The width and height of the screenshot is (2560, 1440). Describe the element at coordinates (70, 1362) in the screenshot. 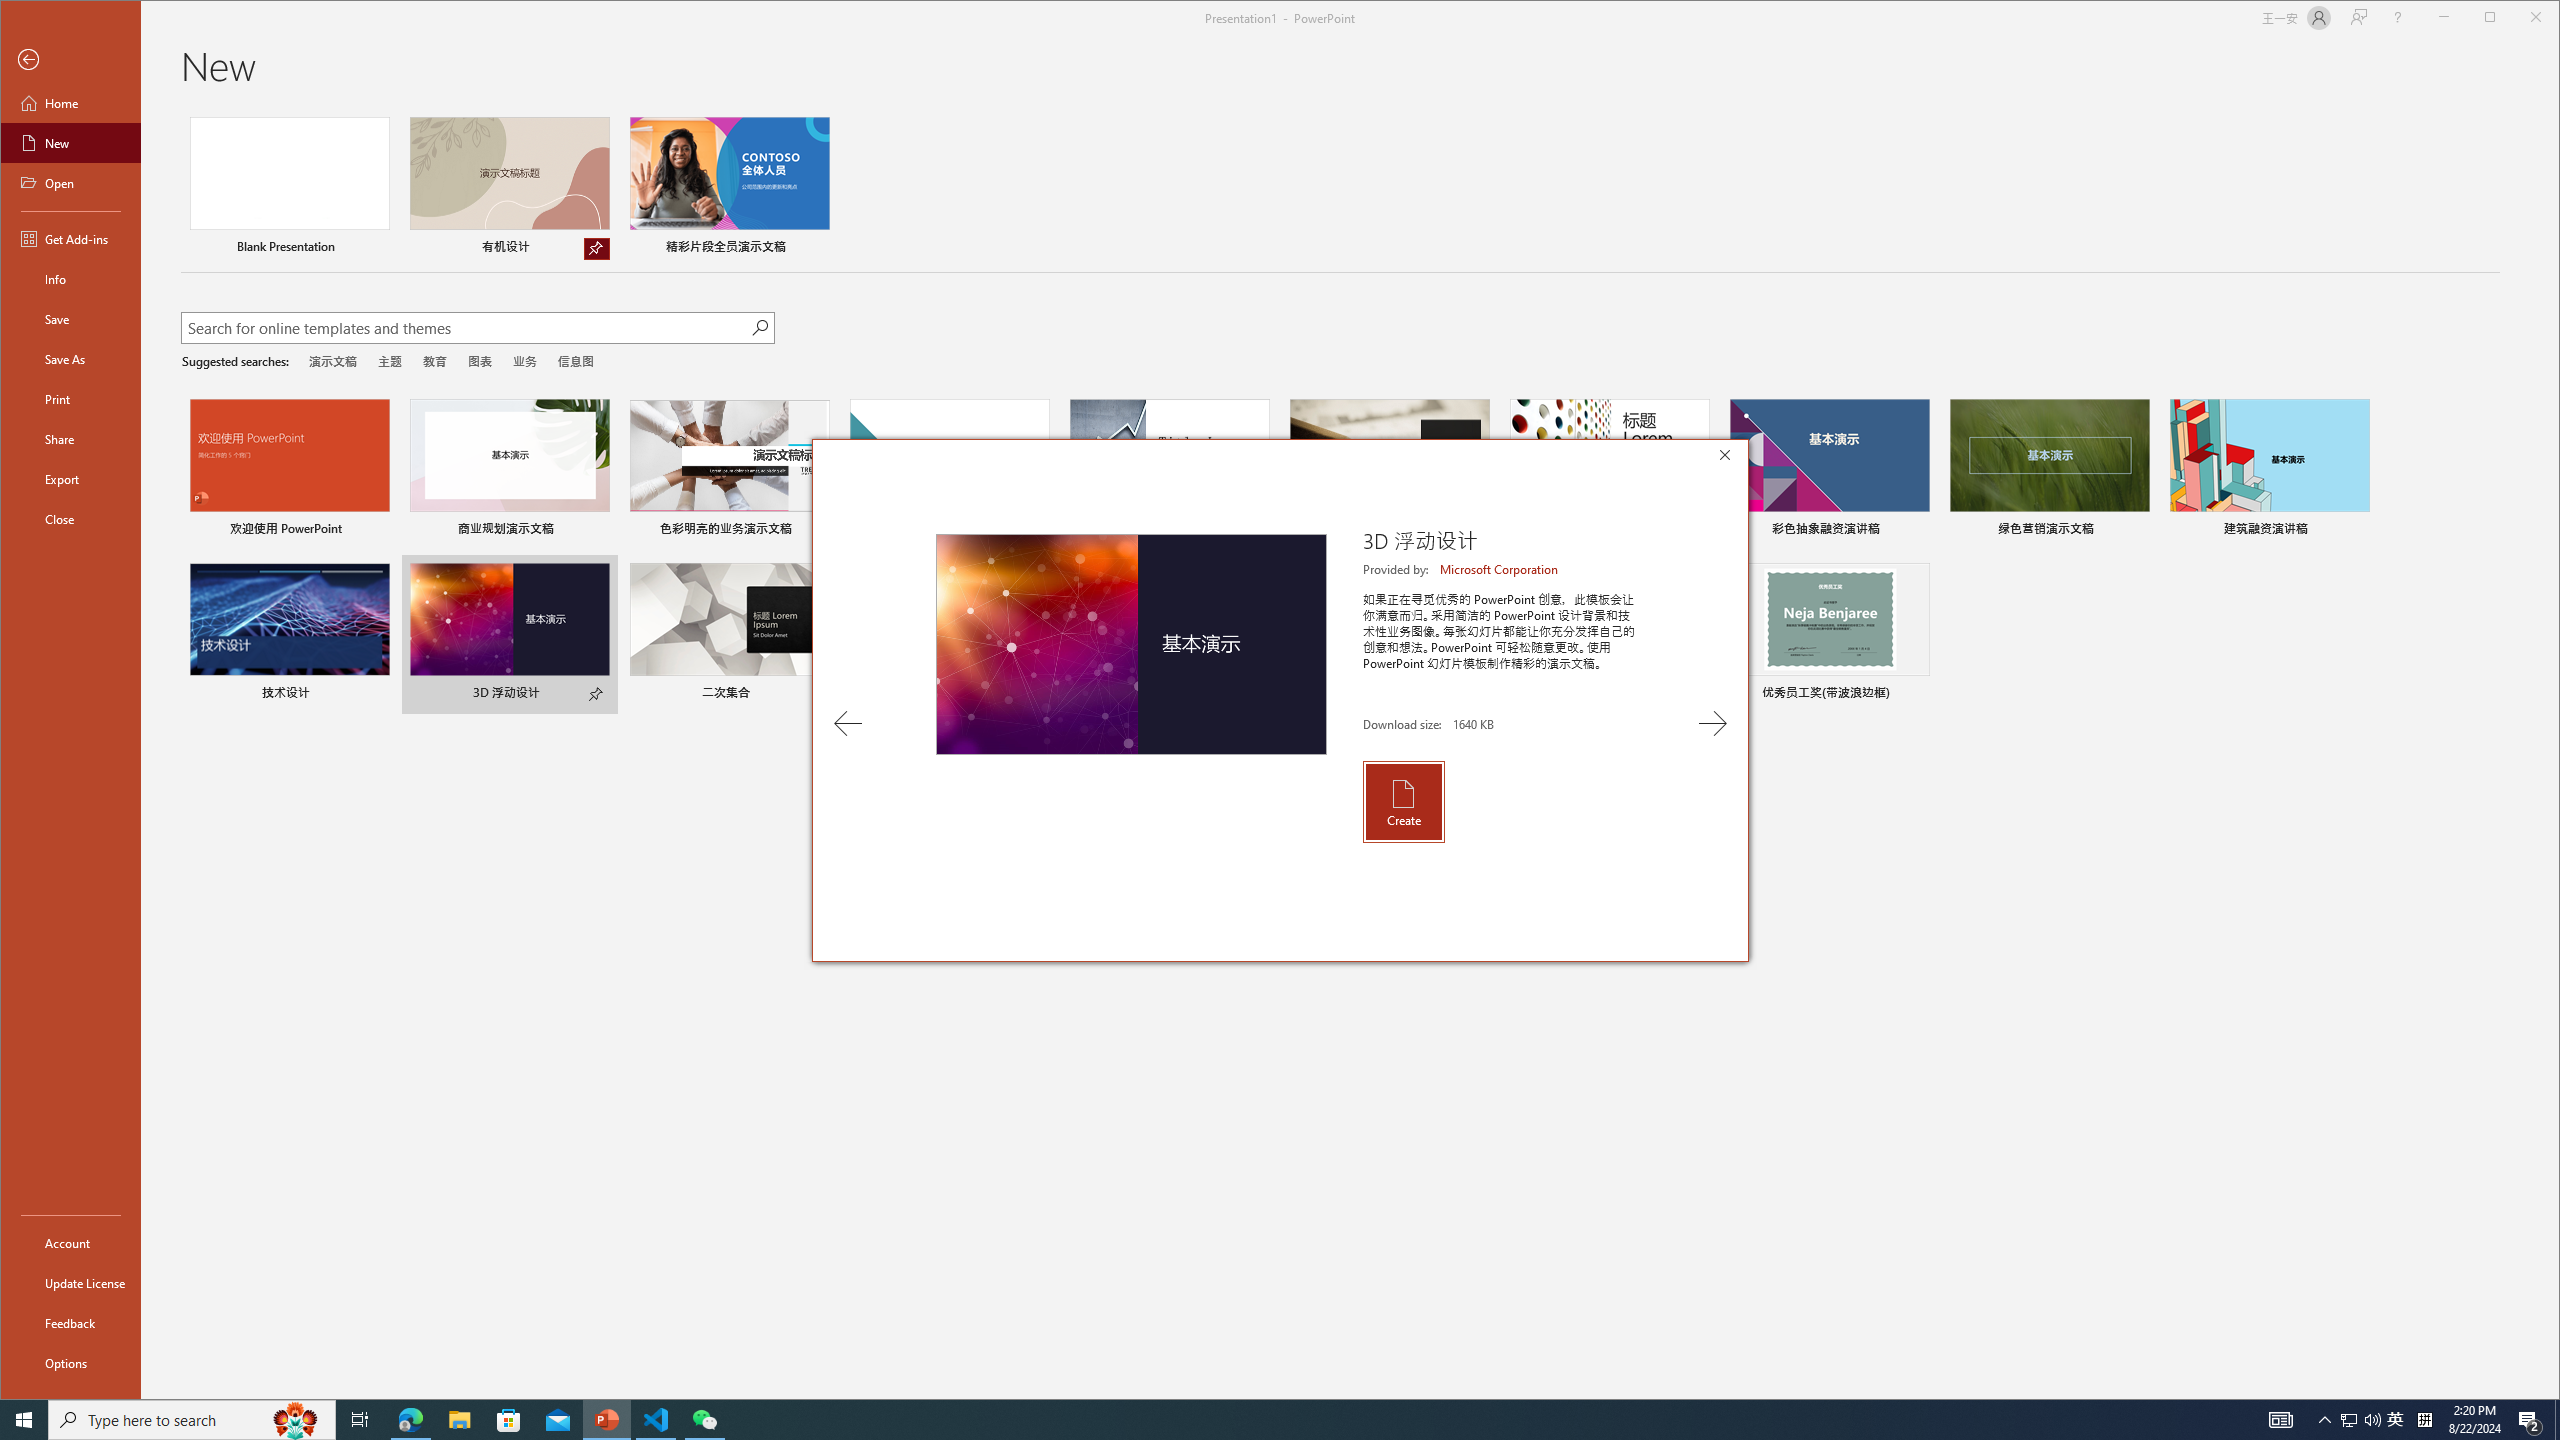

I see `Options` at that location.